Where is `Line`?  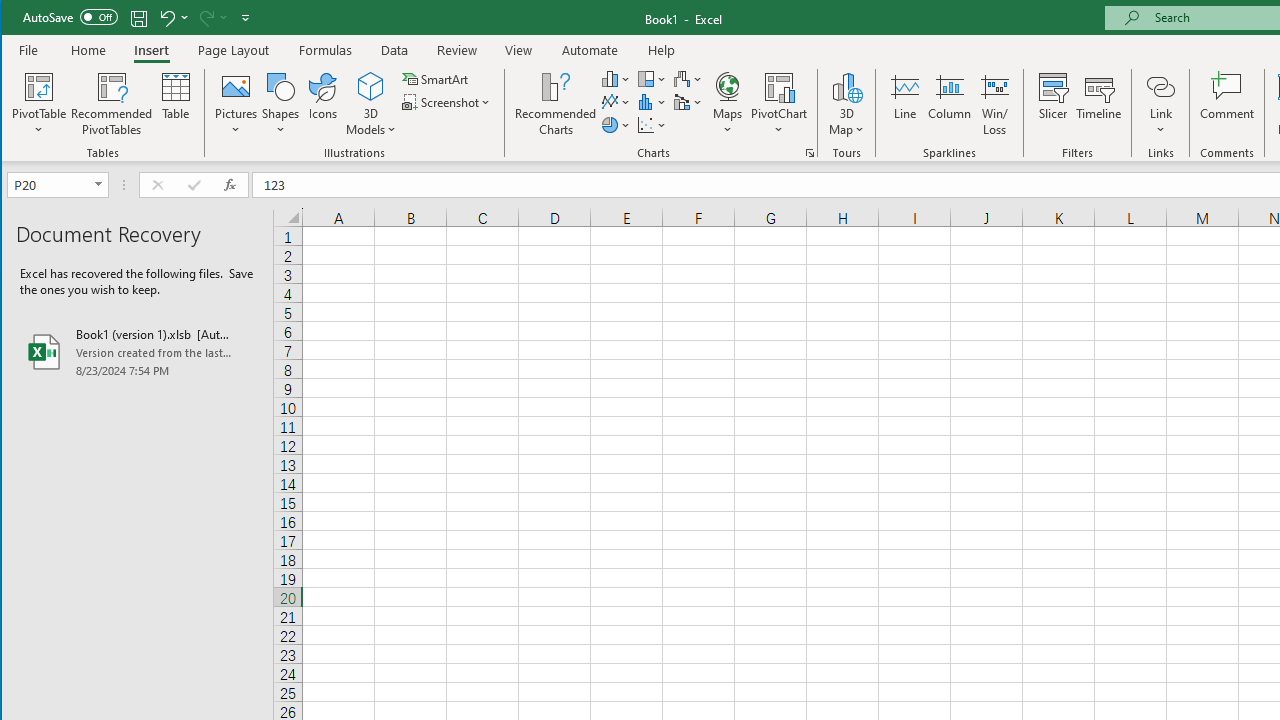
Line is located at coordinates (904, 104).